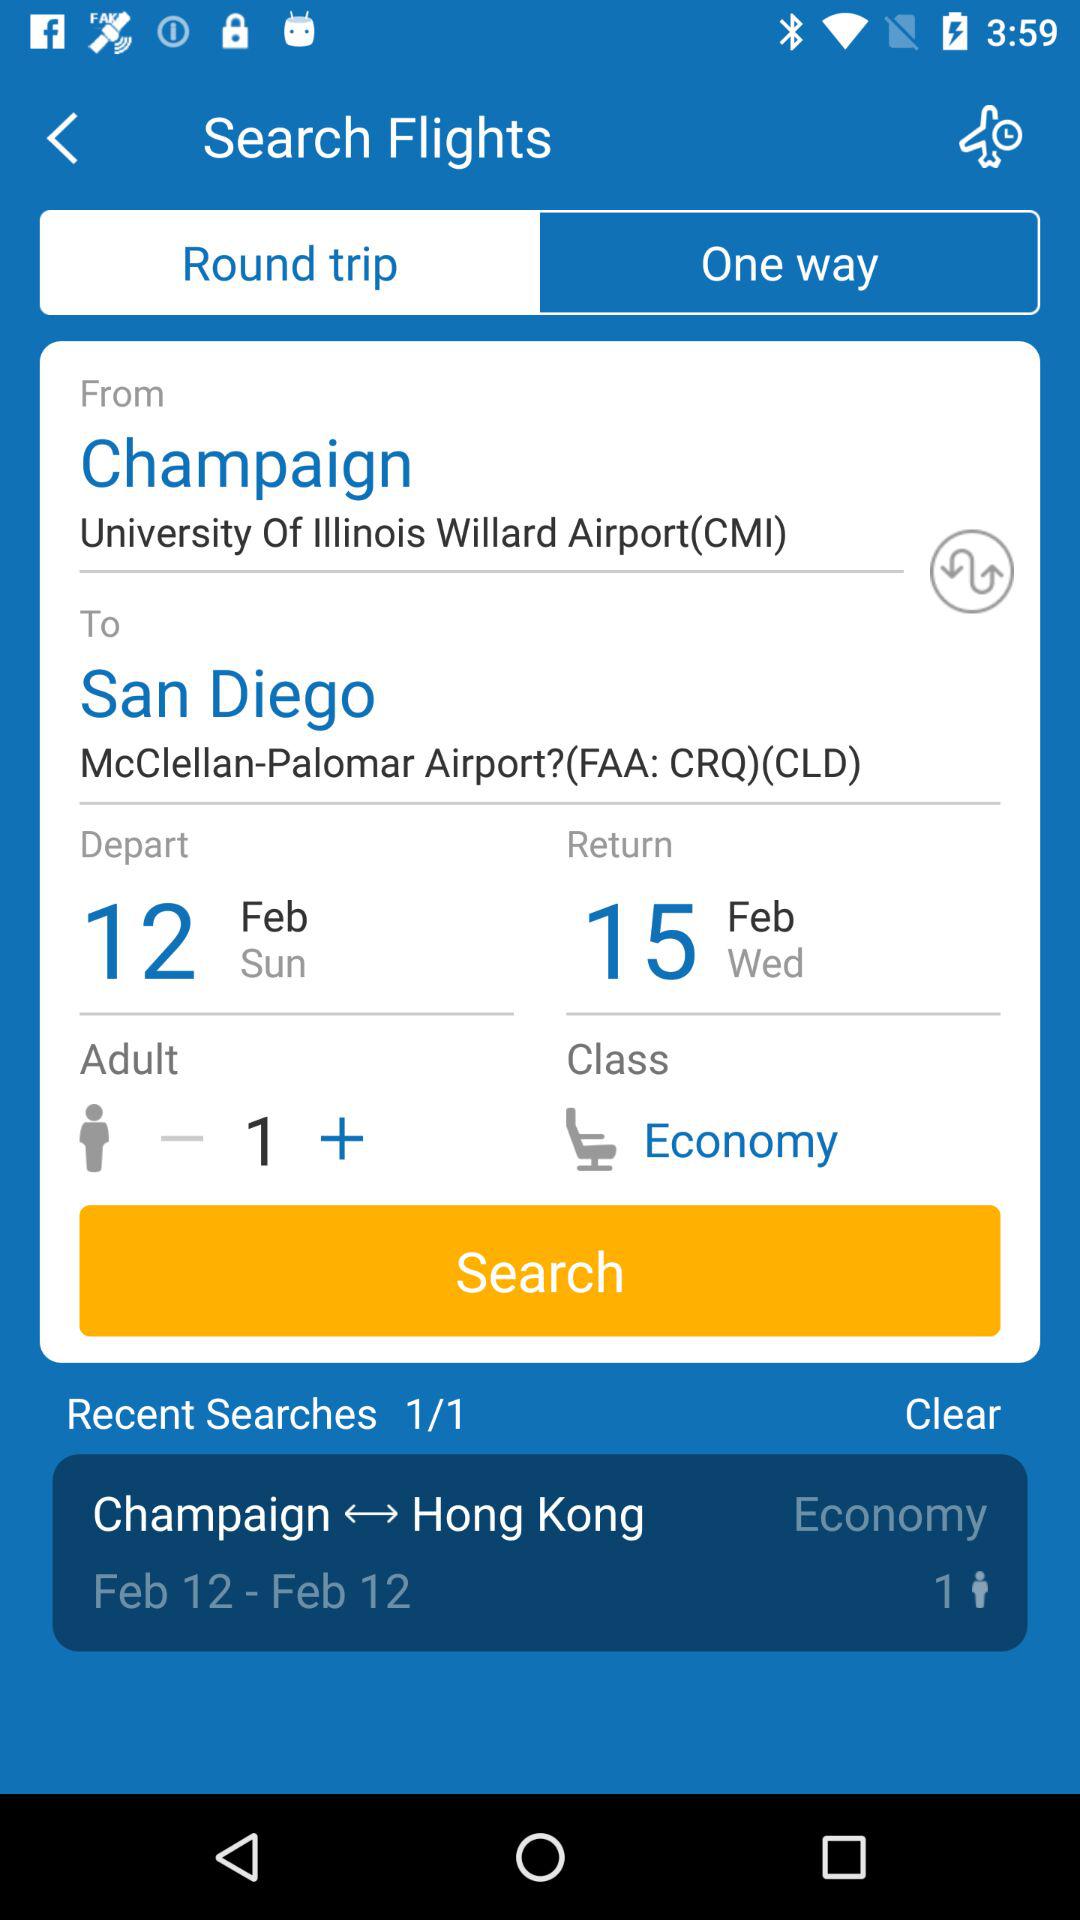  I want to click on scroll to round trip icon, so click(290, 262).